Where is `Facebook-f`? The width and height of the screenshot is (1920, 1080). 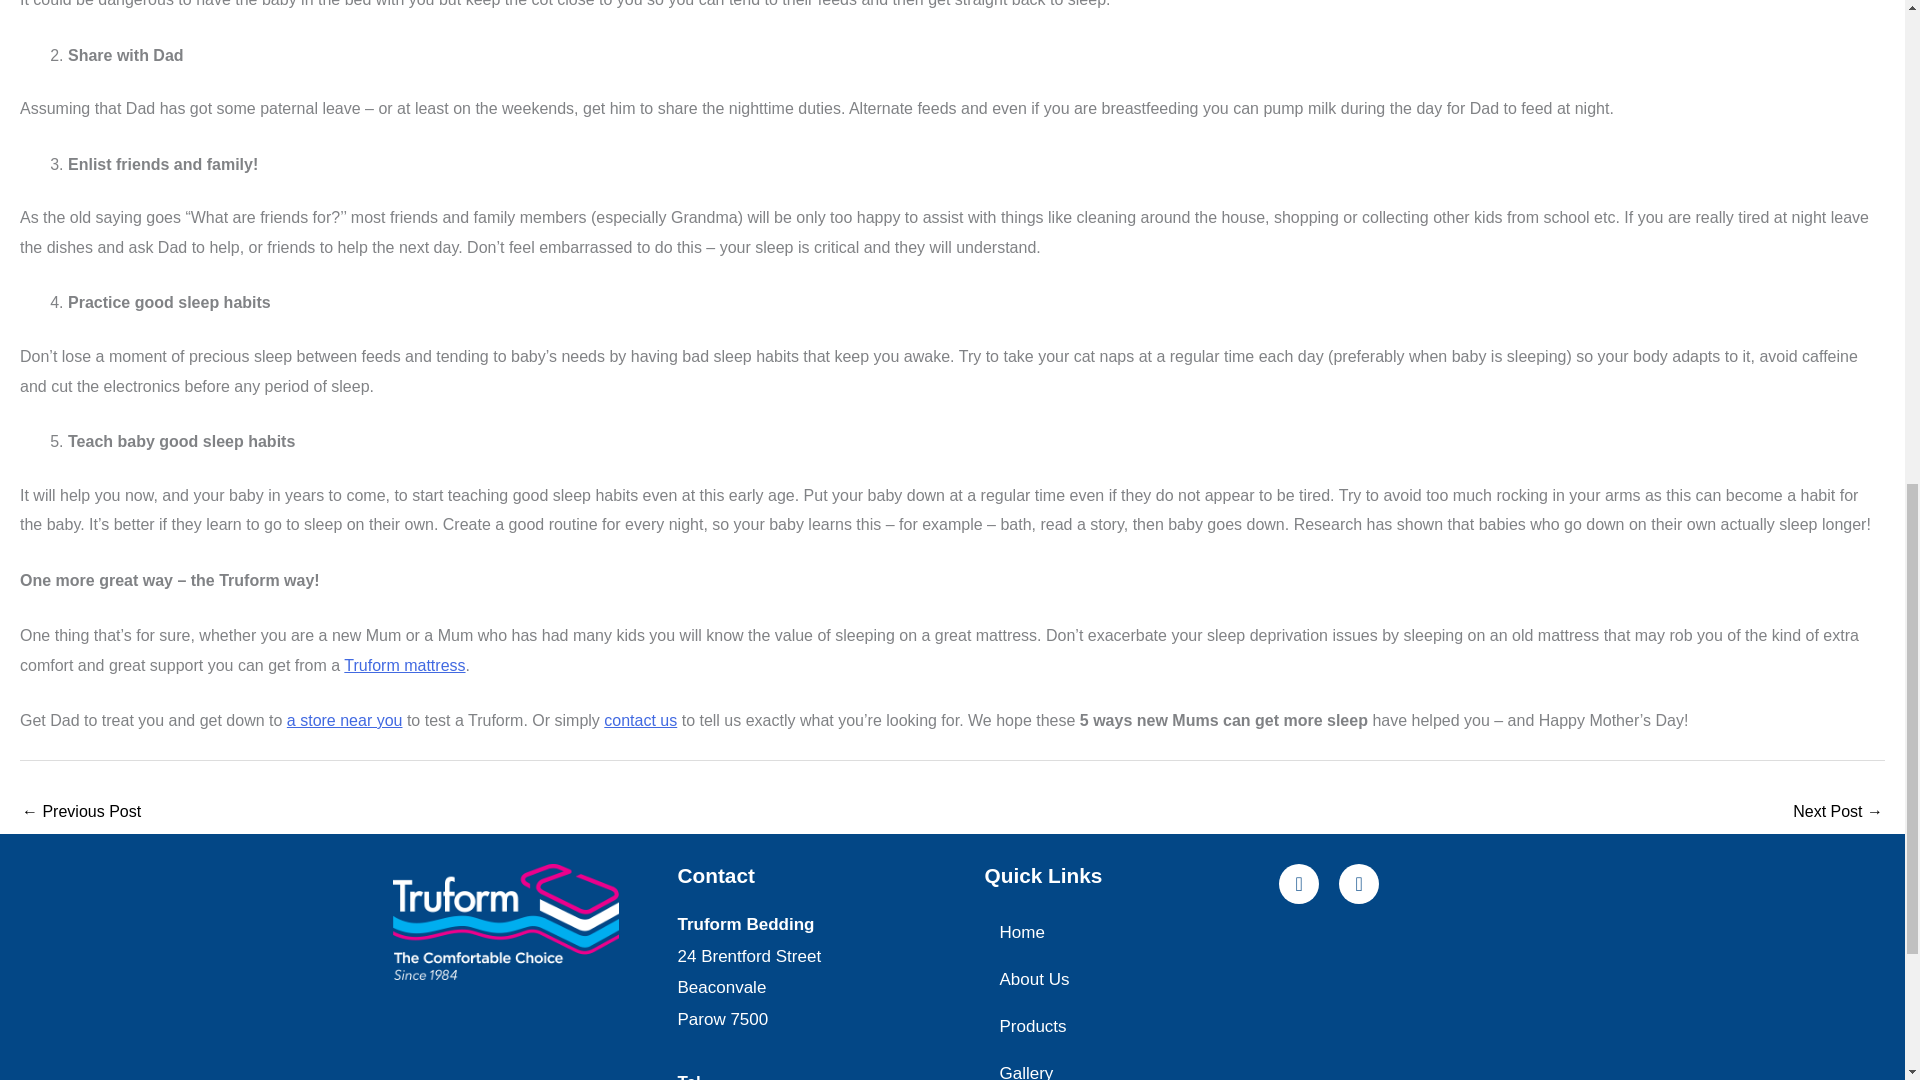 Facebook-f is located at coordinates (1298, 884).